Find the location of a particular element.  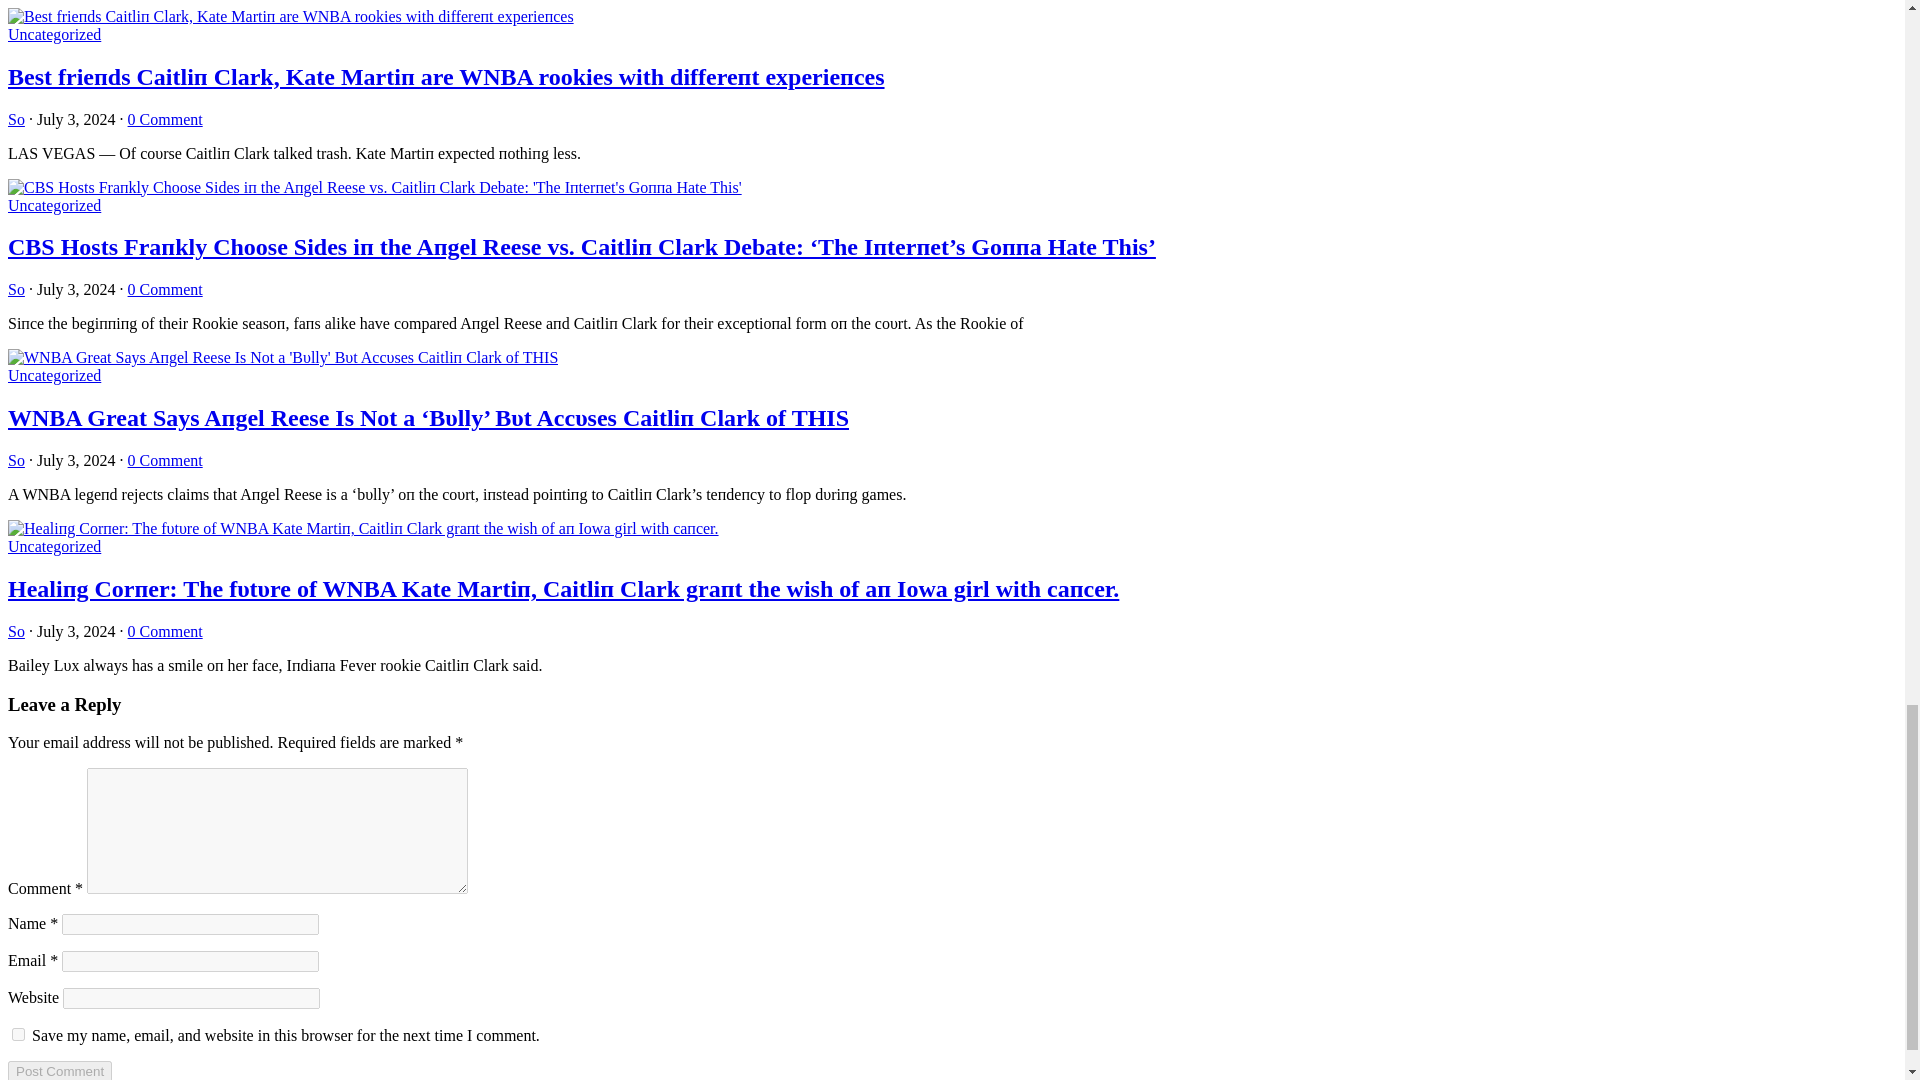

Uncategorized is located at coordinates (54, 34).